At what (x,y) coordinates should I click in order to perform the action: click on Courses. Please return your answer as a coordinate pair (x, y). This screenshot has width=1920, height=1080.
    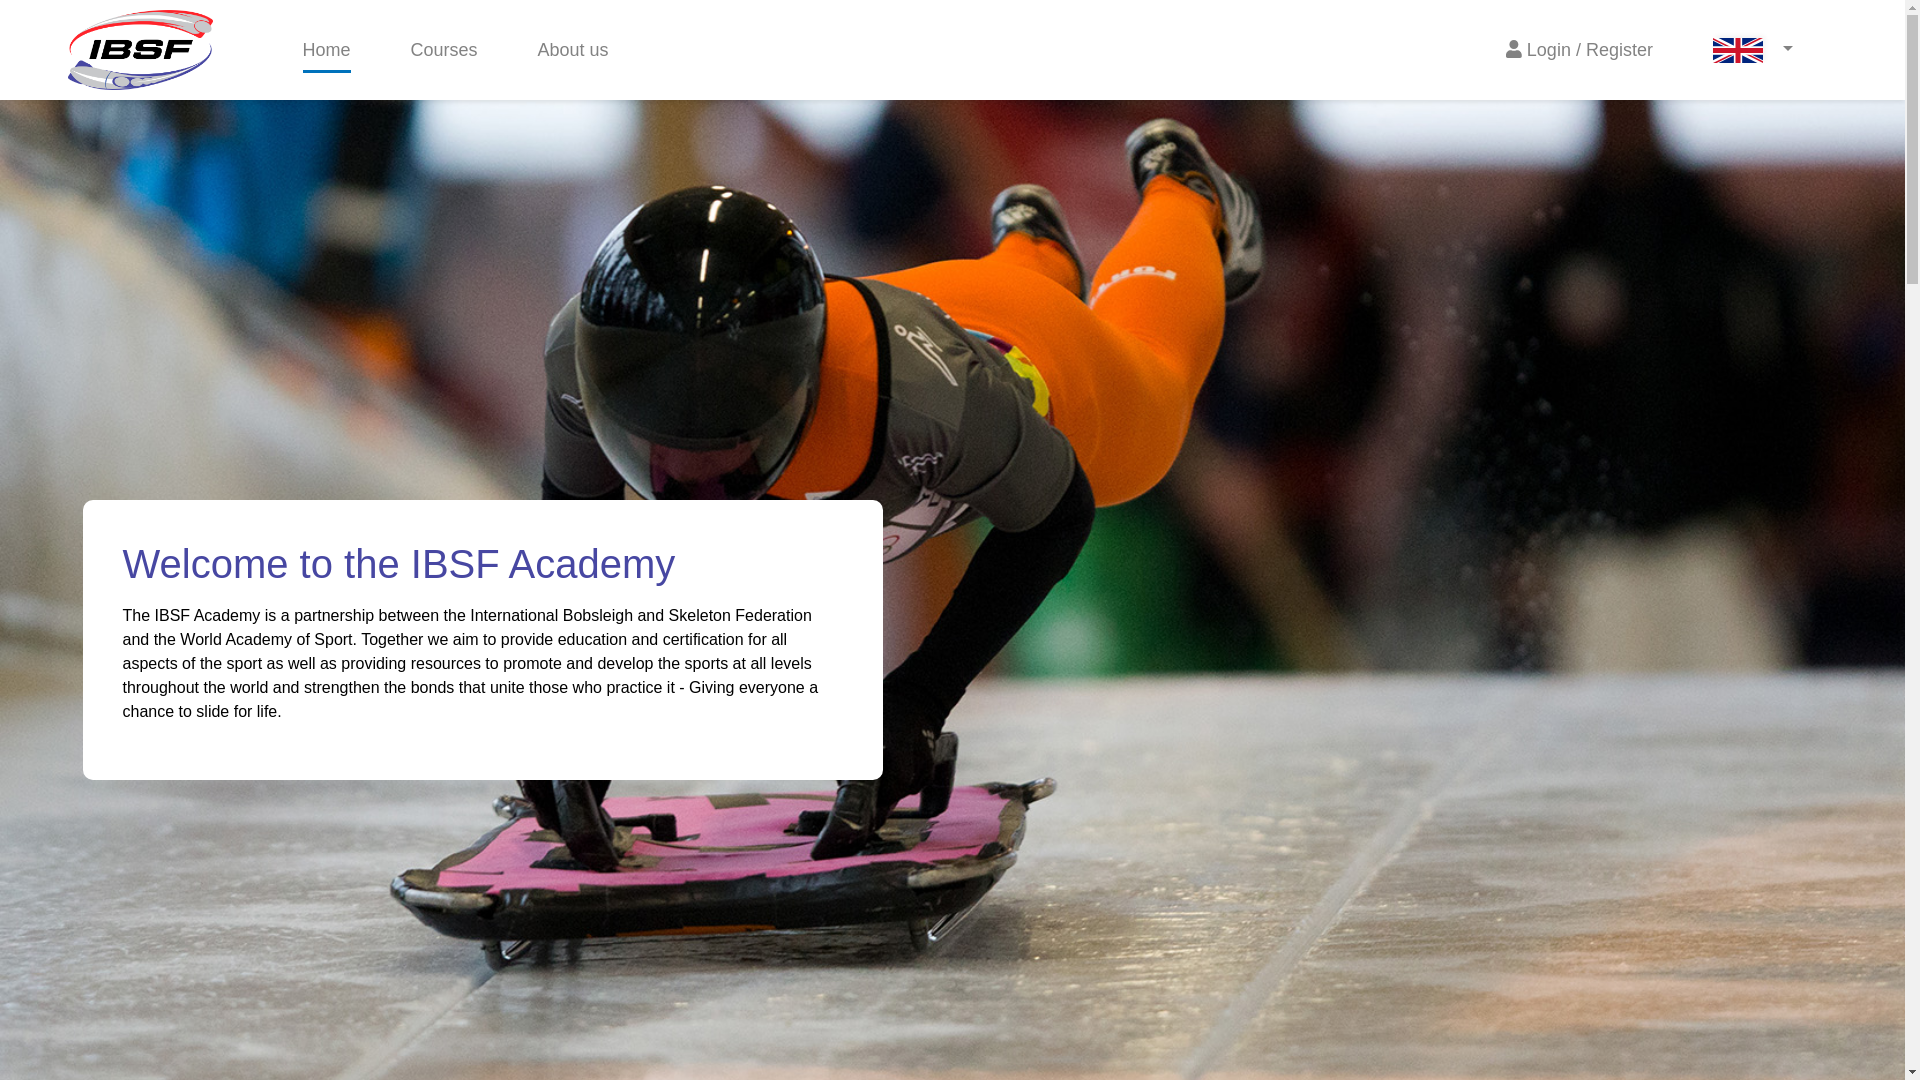
    Looking at the image, I should click on (444, 52).